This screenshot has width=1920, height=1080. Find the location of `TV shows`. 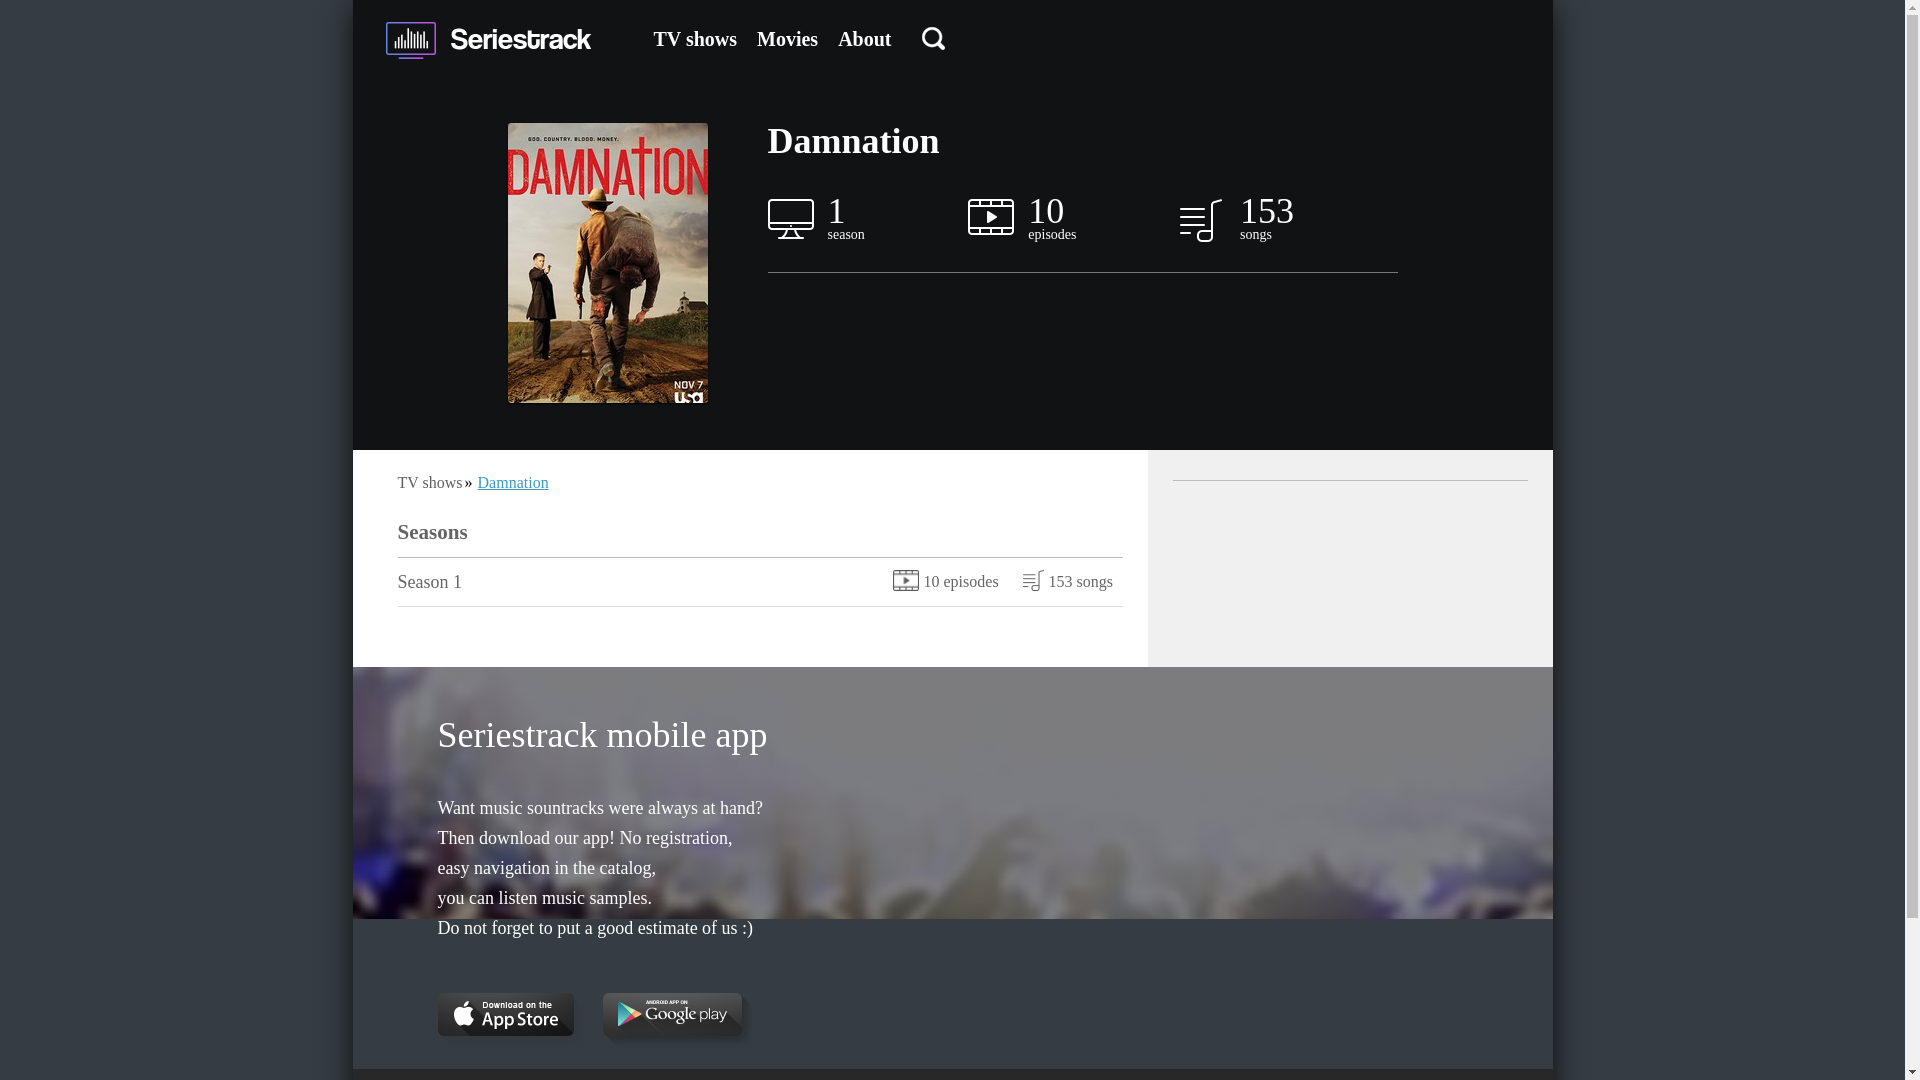

TV shows is located at coordinates (696, 38).